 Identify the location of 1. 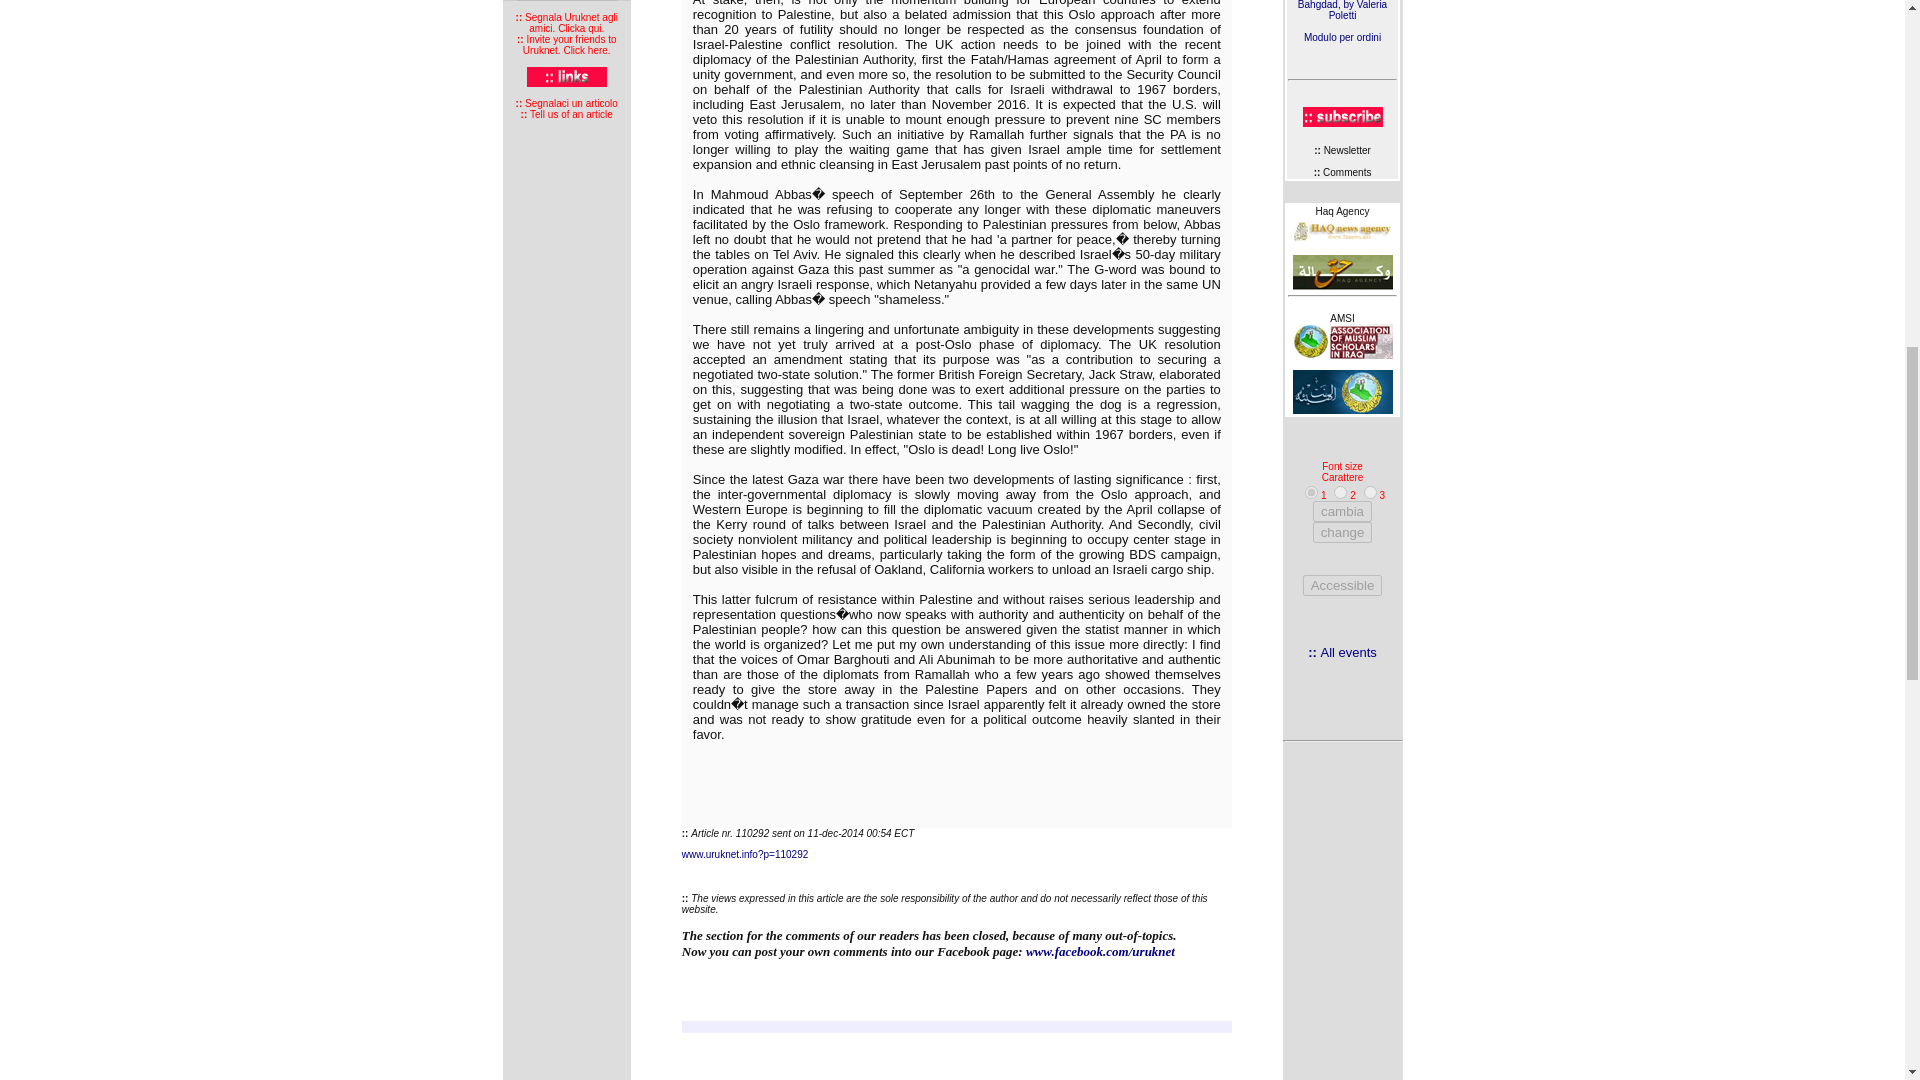
(1342, 511).